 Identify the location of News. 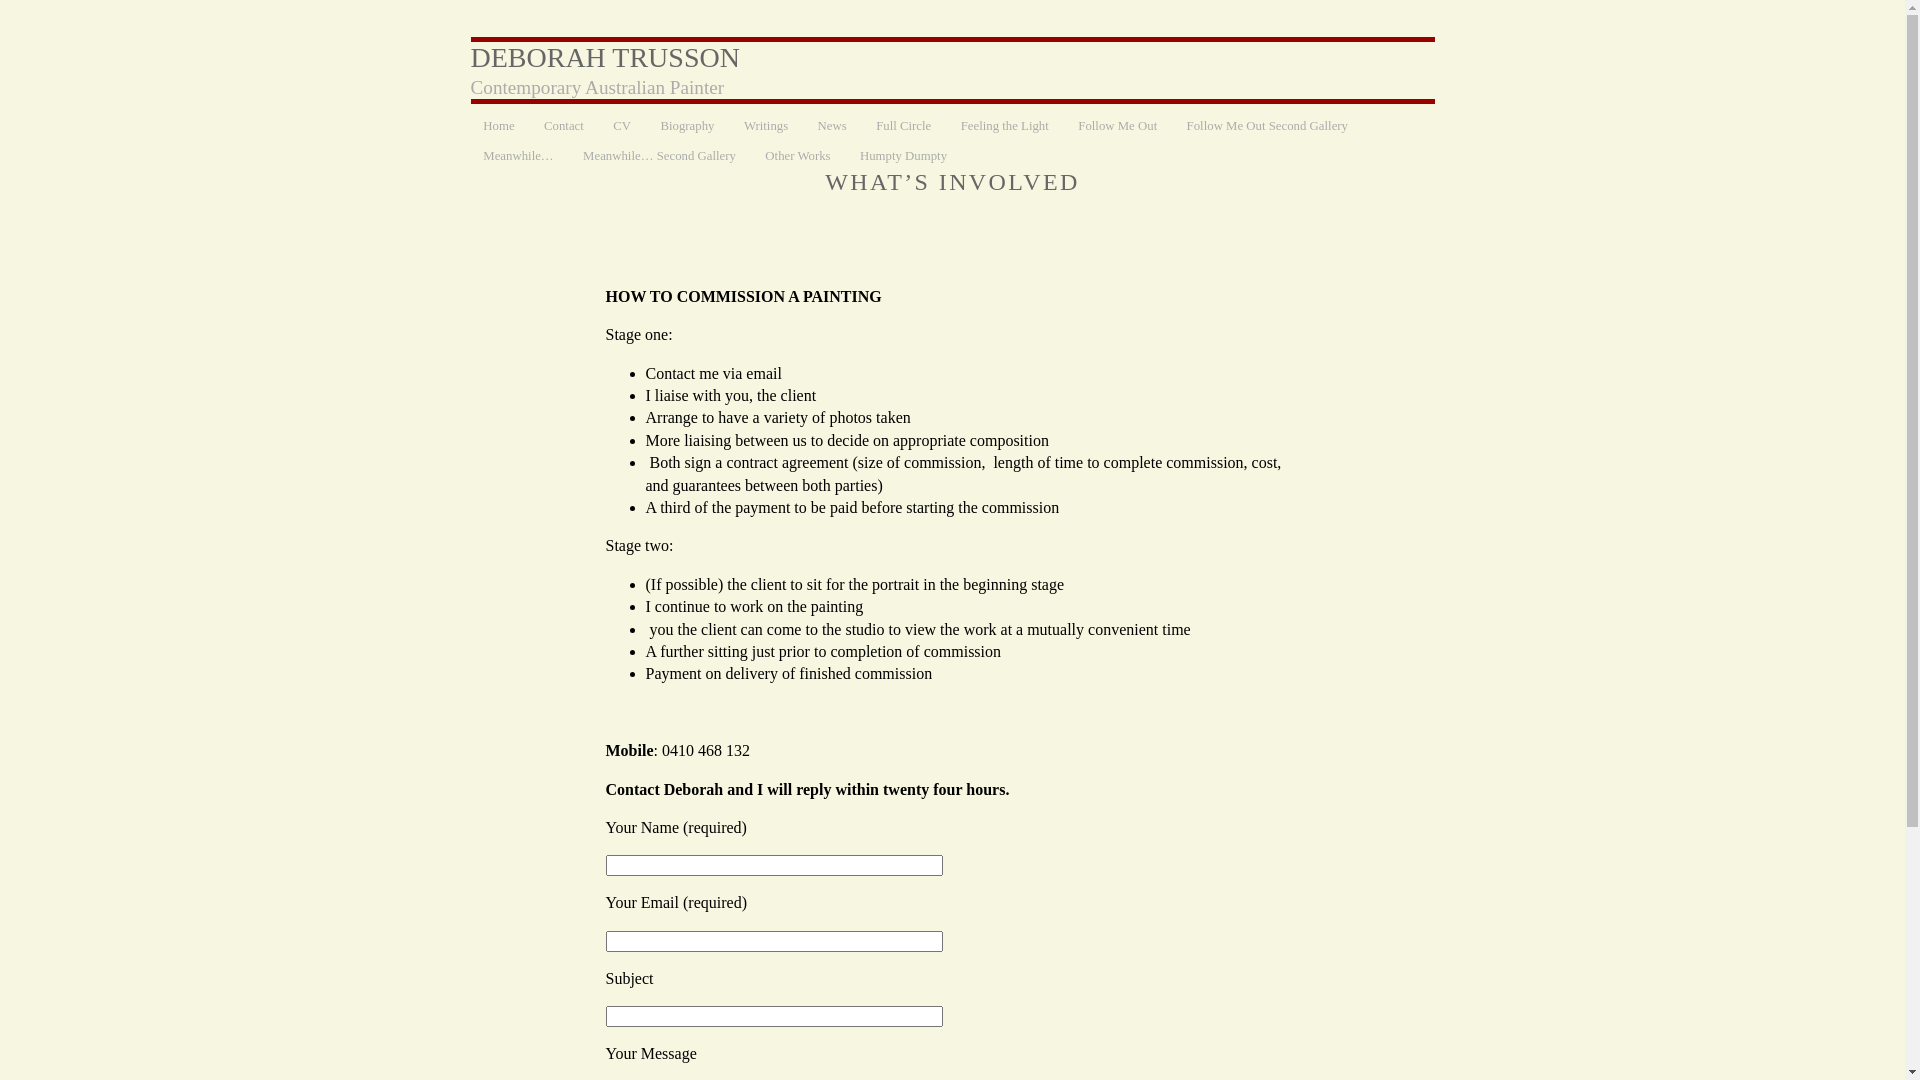
(832, 126).